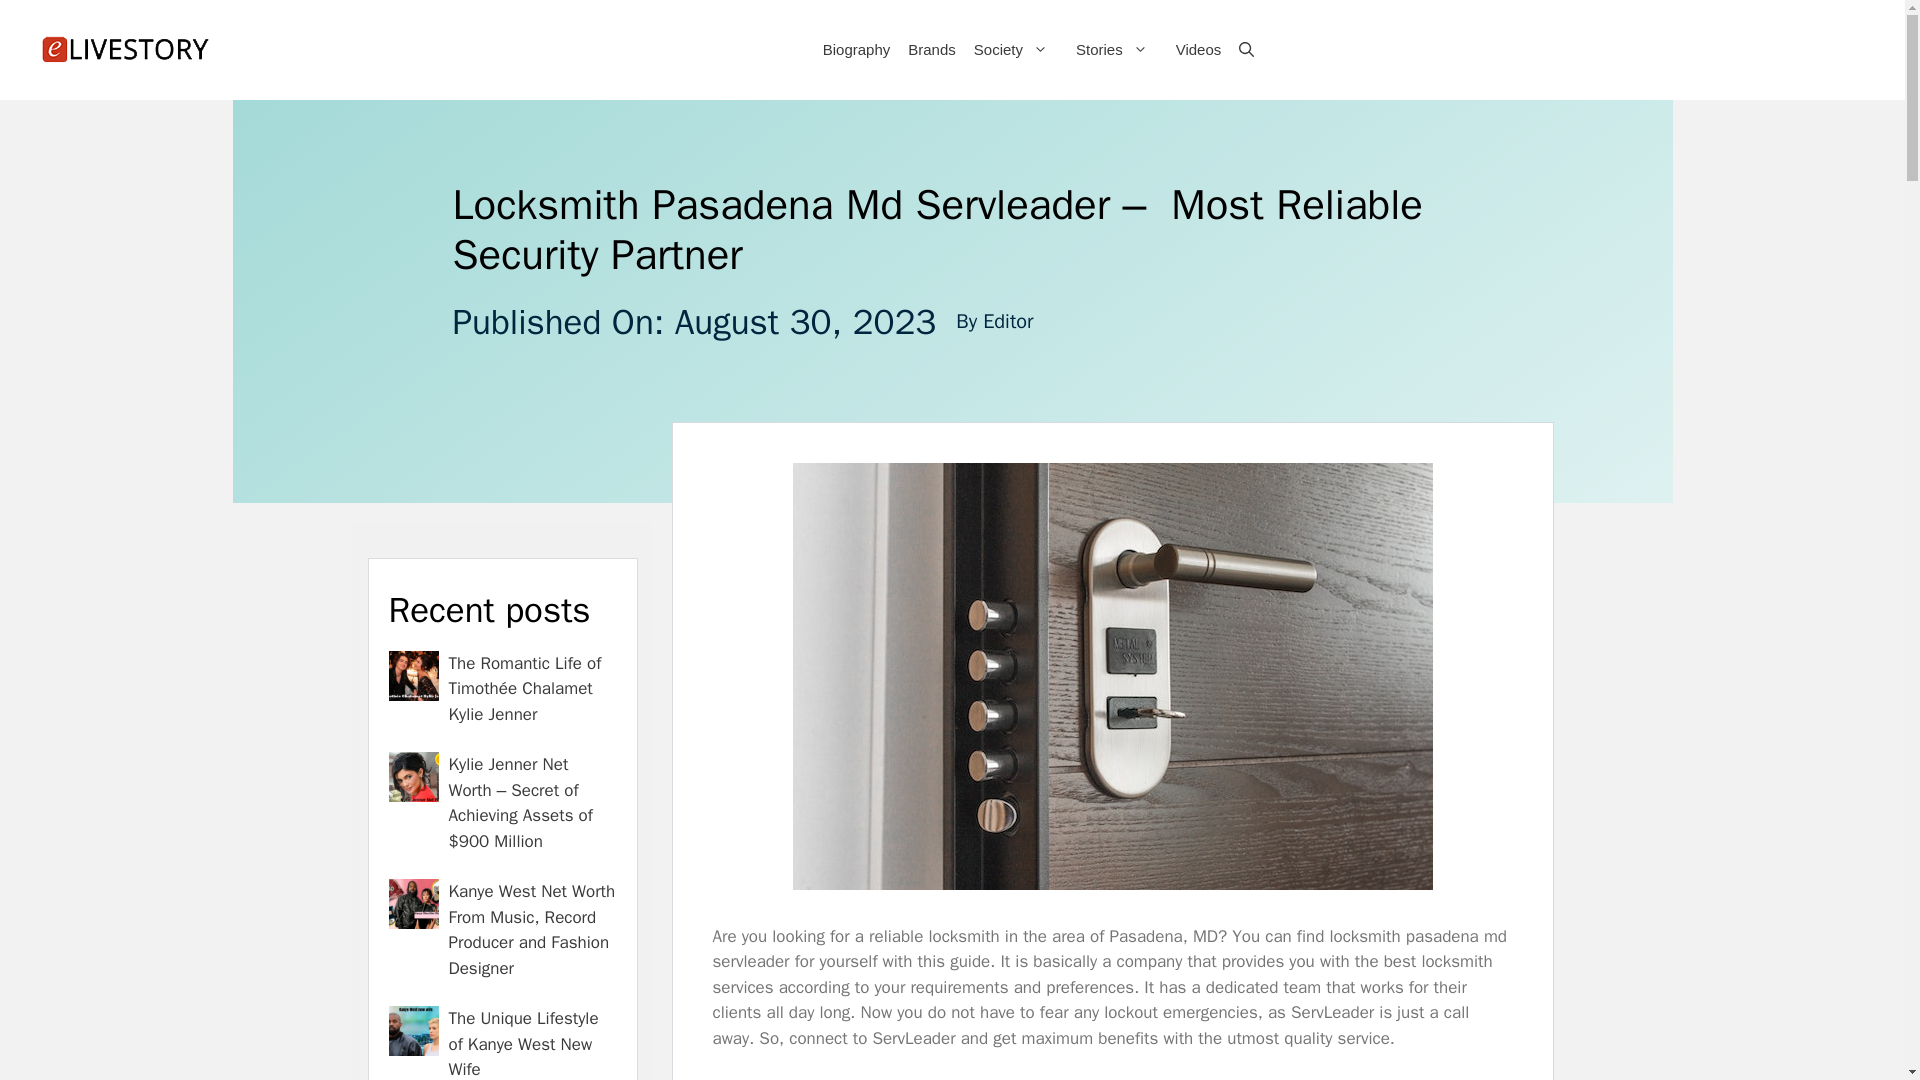 Image resolution: width=1920 pixels, height=1080 pixels. What do you see at coordinates (1198, 50) in the screenshot?
I see `Videos` at bounding box center [1198, 50].